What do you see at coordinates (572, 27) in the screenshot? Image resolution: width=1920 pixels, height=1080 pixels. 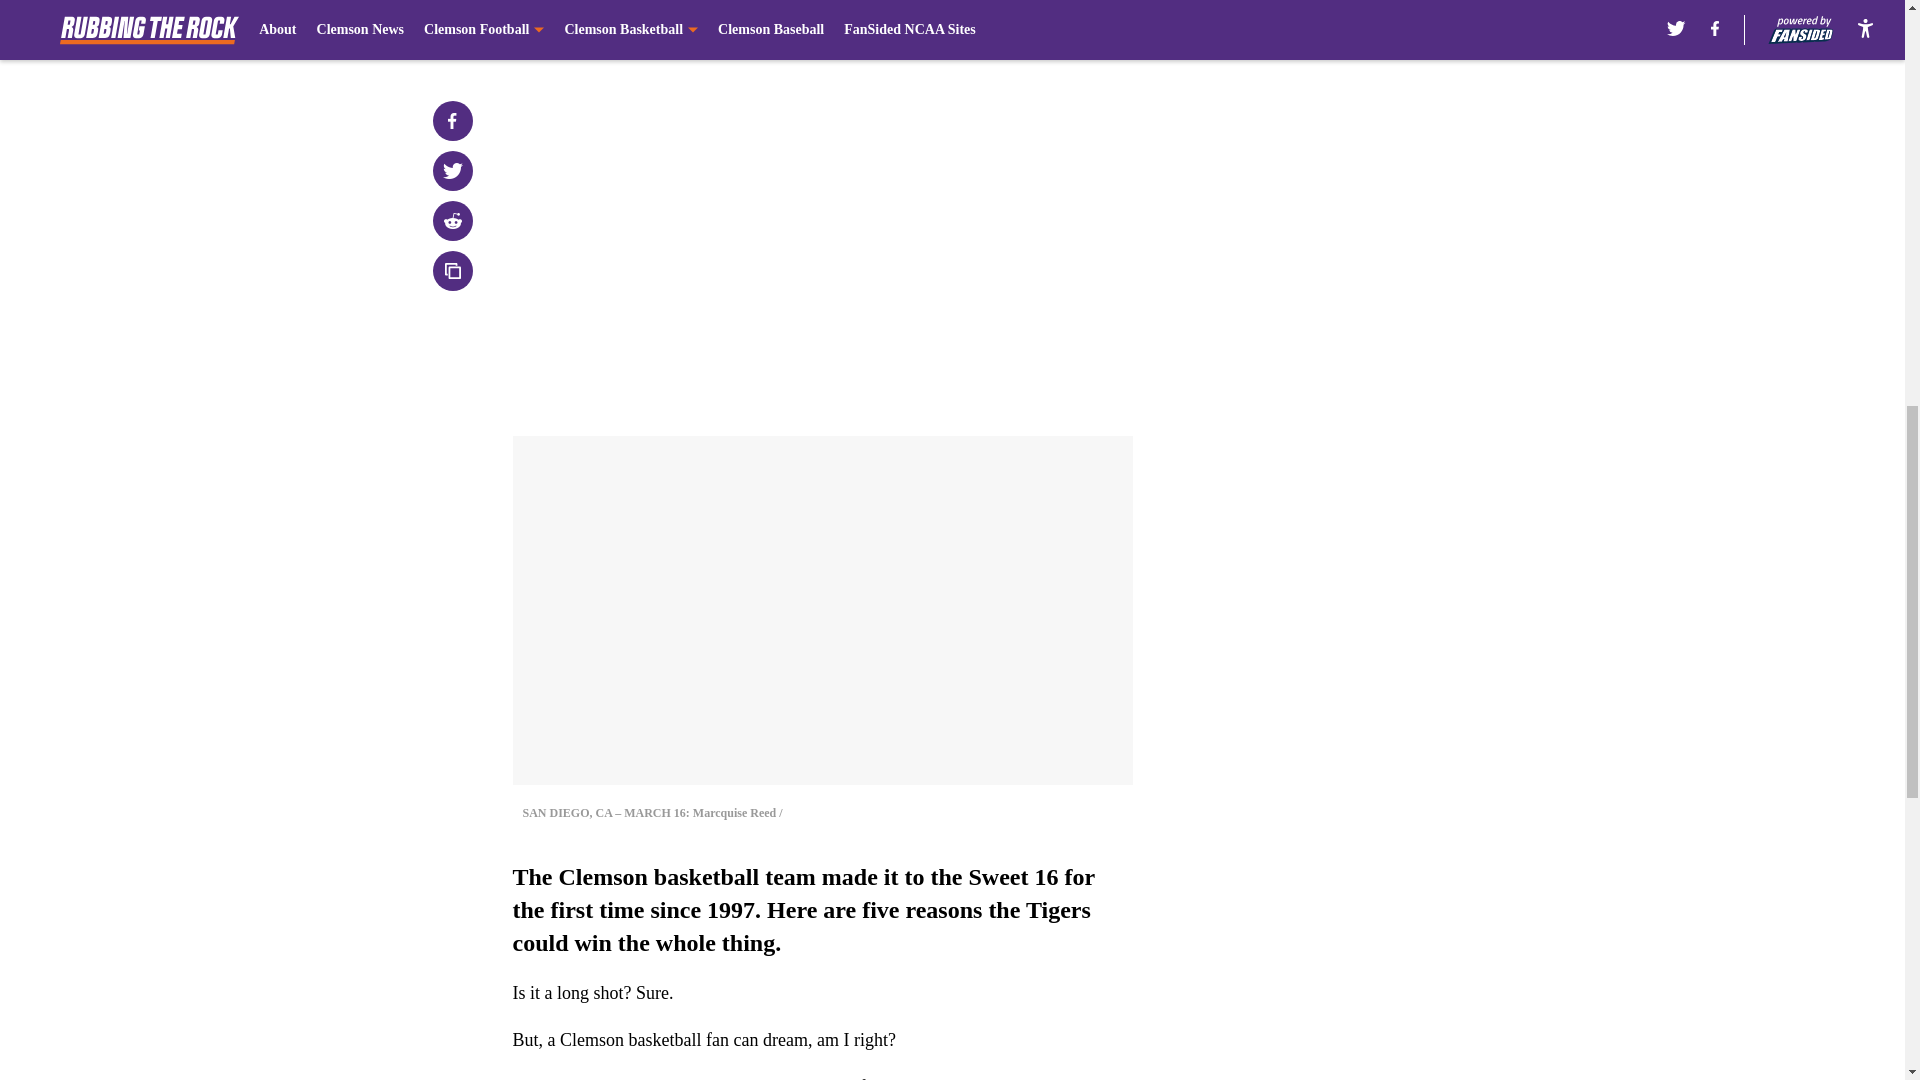 I see `Prev` at bounding box center [572, 27].